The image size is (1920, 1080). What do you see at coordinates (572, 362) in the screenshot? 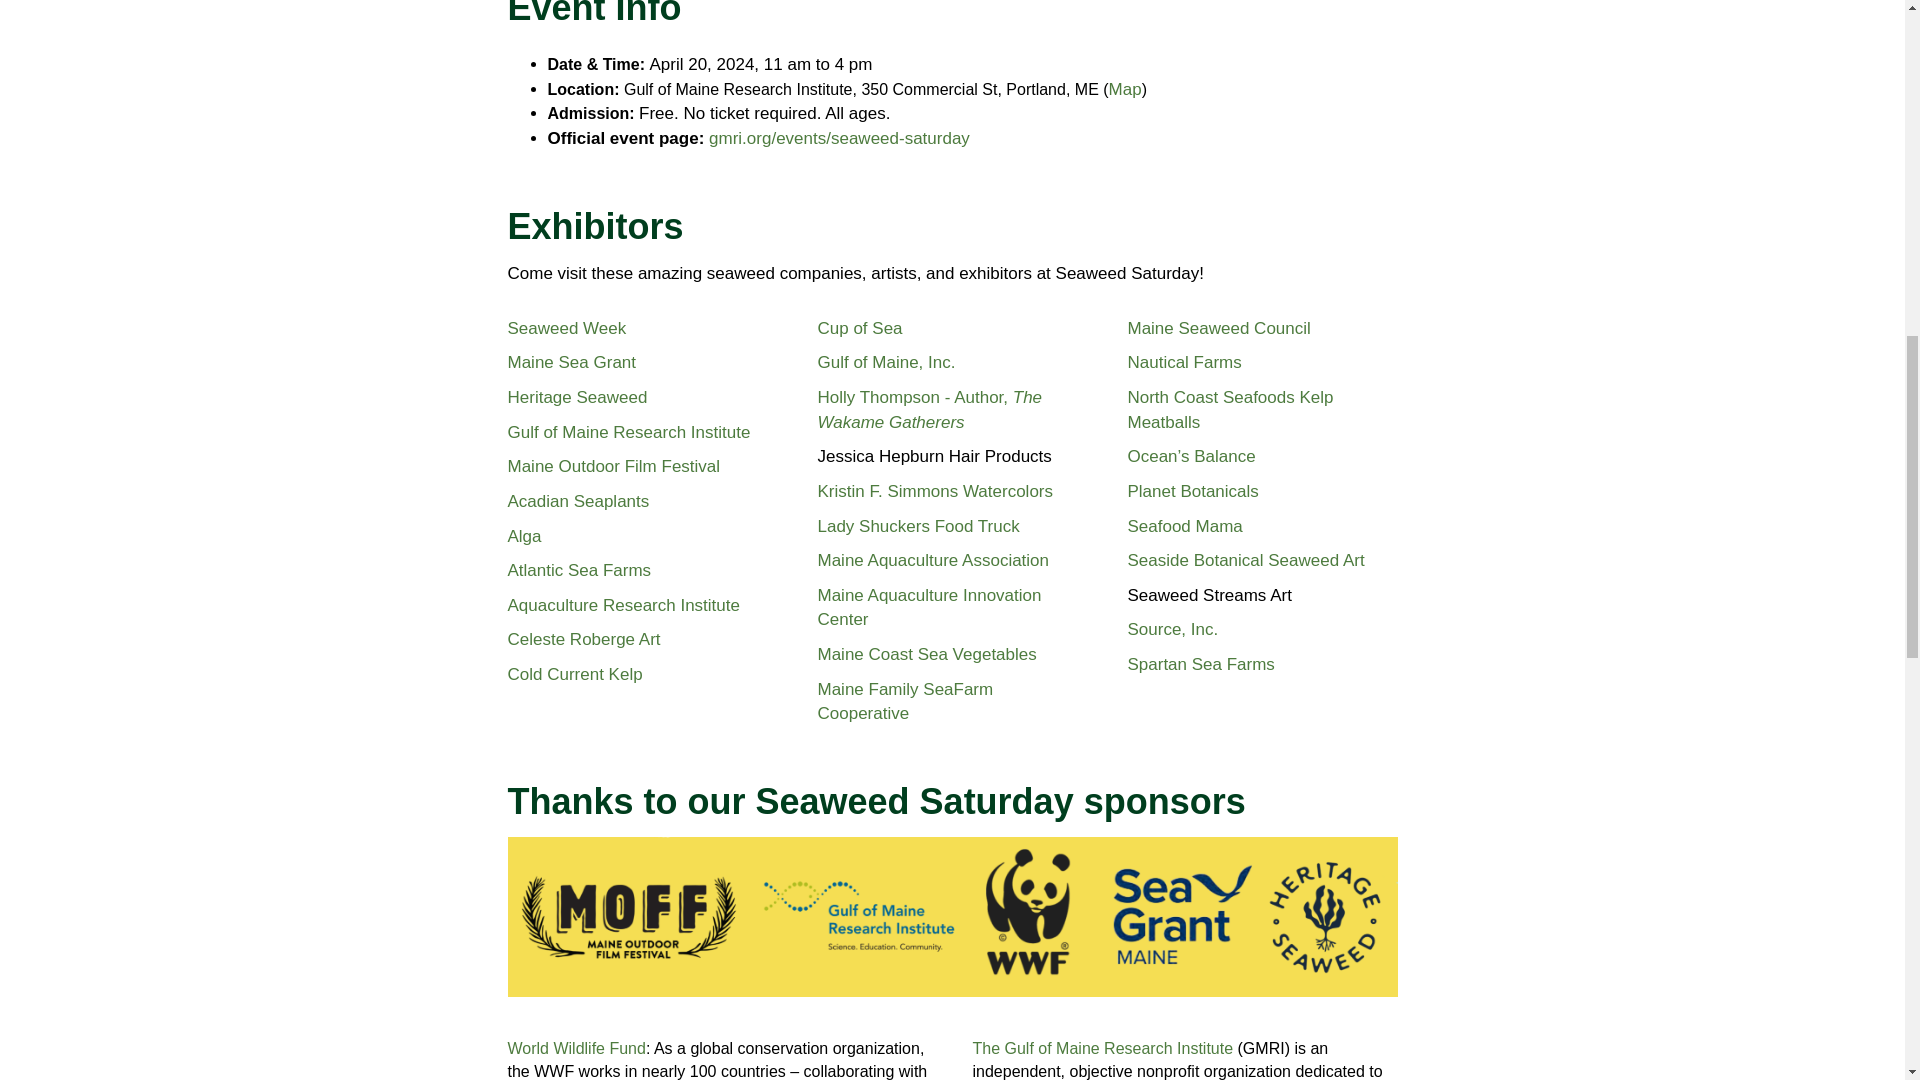
I see `Maine Sea Grant` at bounding box center [572, 362].